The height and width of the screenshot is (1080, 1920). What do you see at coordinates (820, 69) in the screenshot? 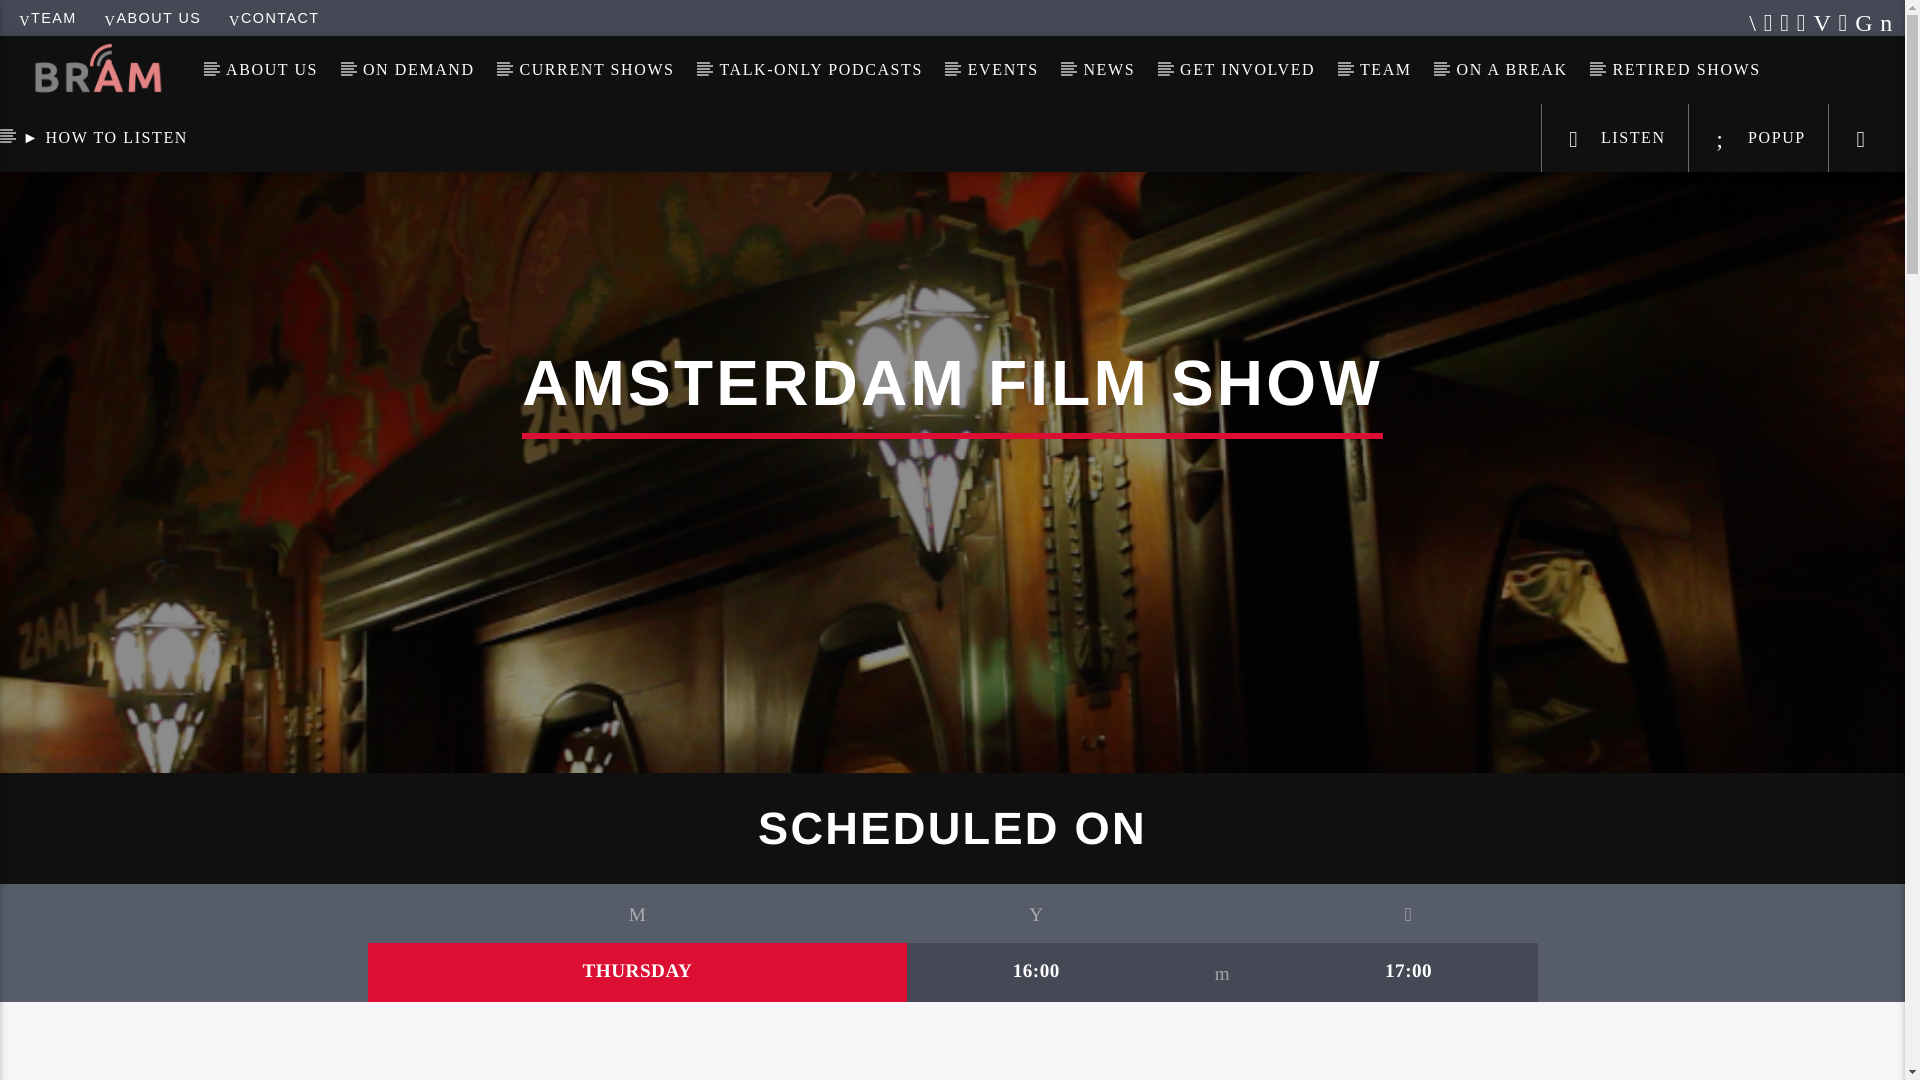
I see `TALK-ONLY PODCASTS` at bounding box center [820, 69].